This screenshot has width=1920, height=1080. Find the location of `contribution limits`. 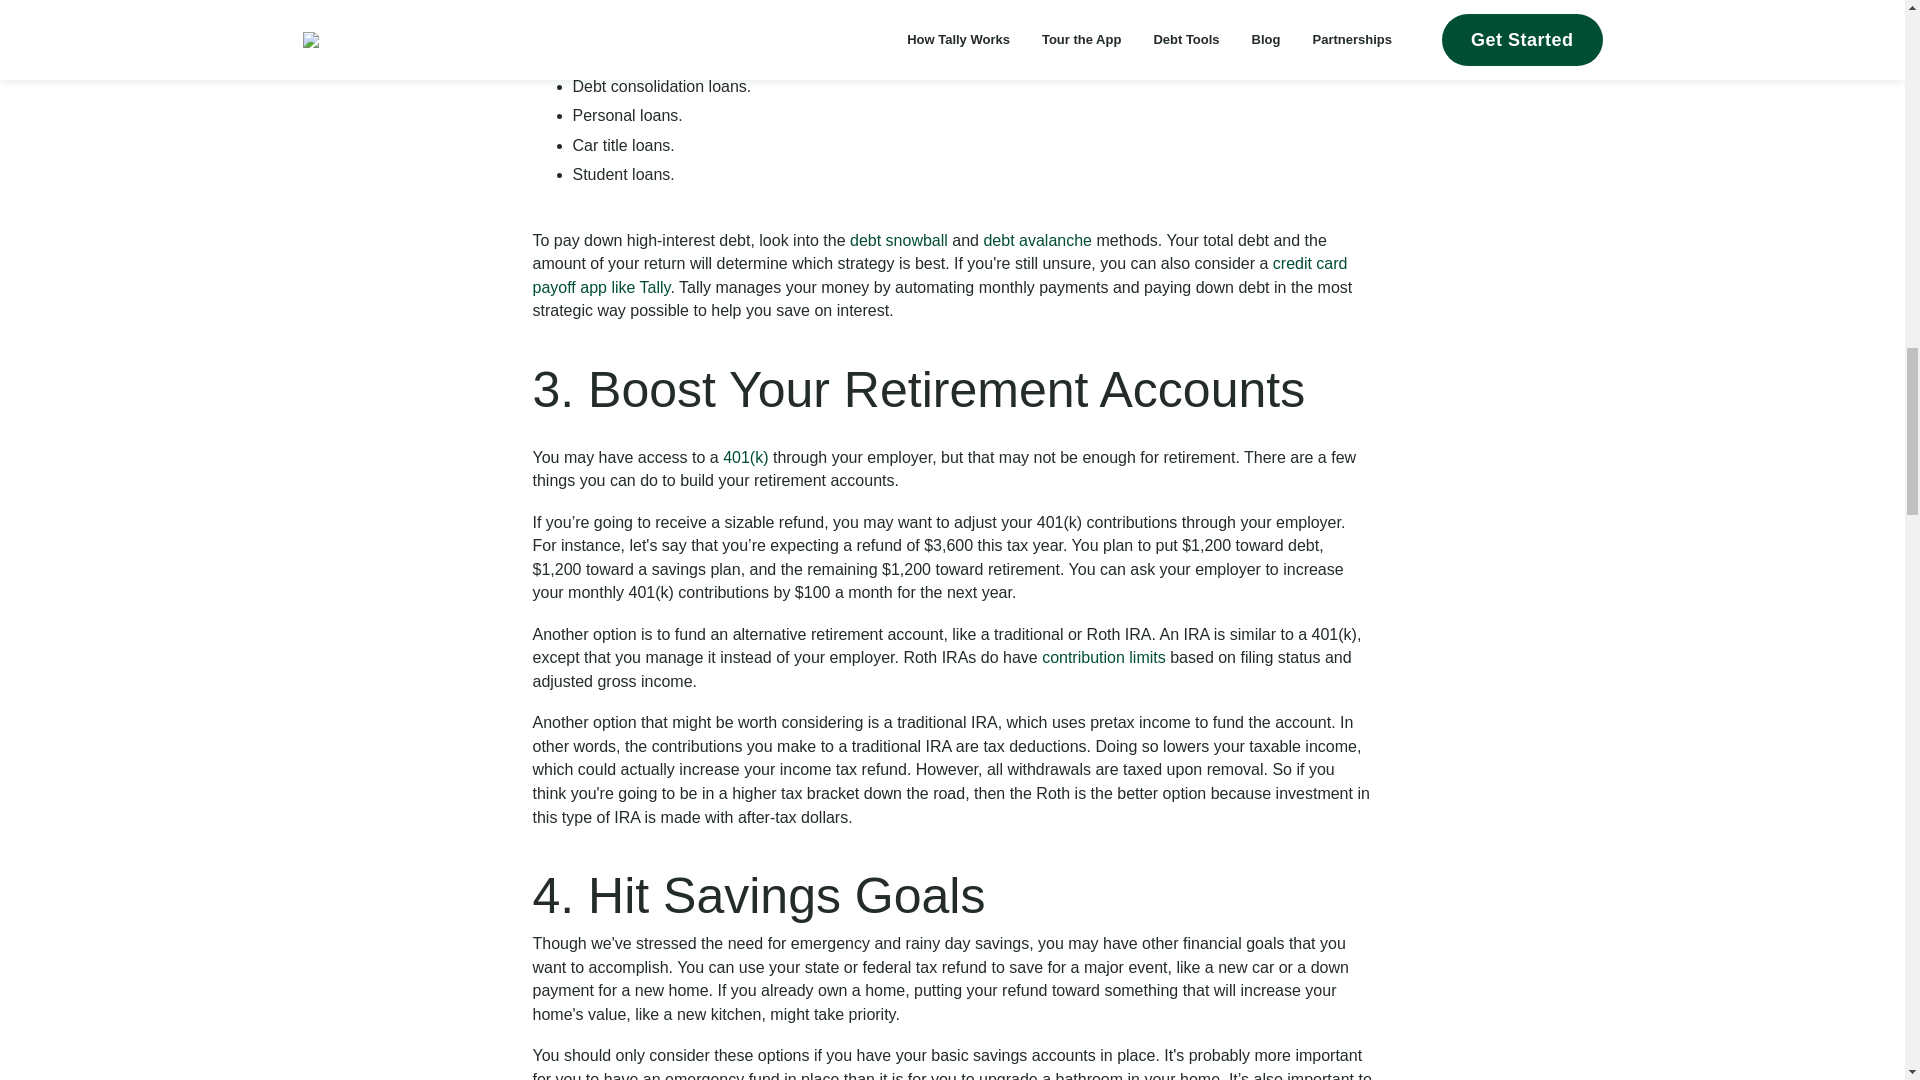

contribution limits is located at coordinates (1104, 658).